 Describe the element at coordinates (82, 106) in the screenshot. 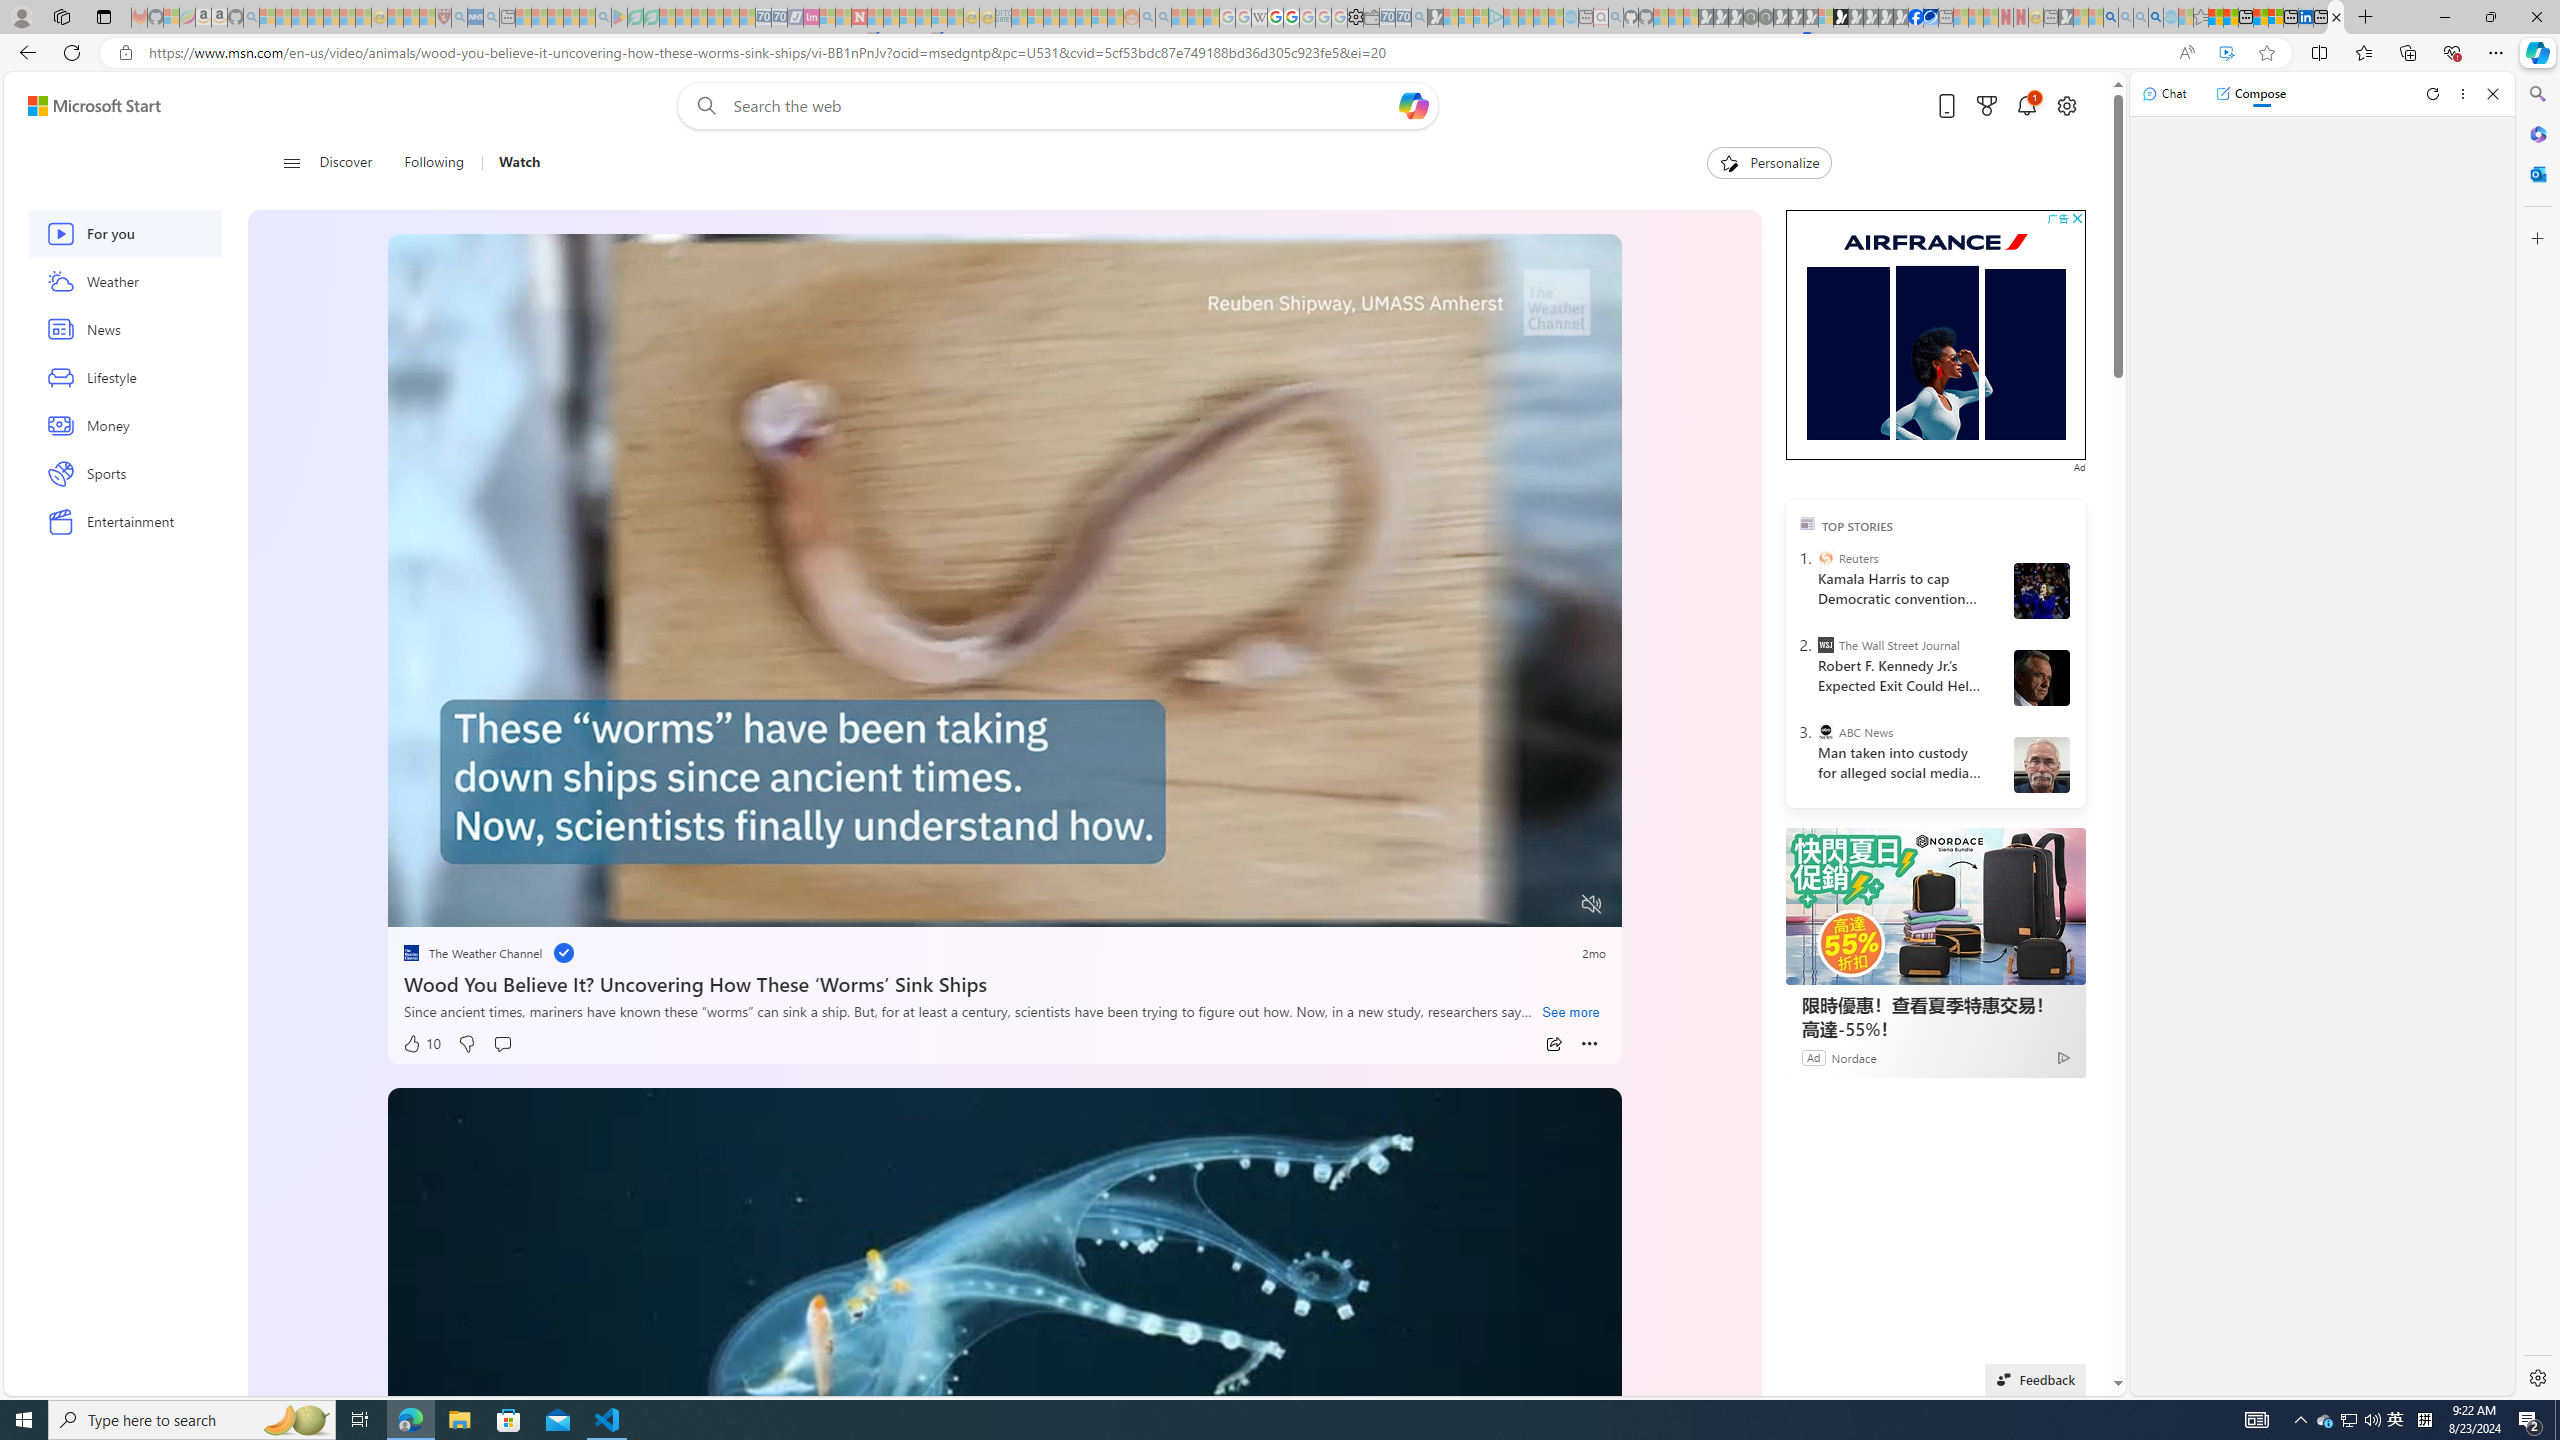

I see `Skip to footer` at that location.